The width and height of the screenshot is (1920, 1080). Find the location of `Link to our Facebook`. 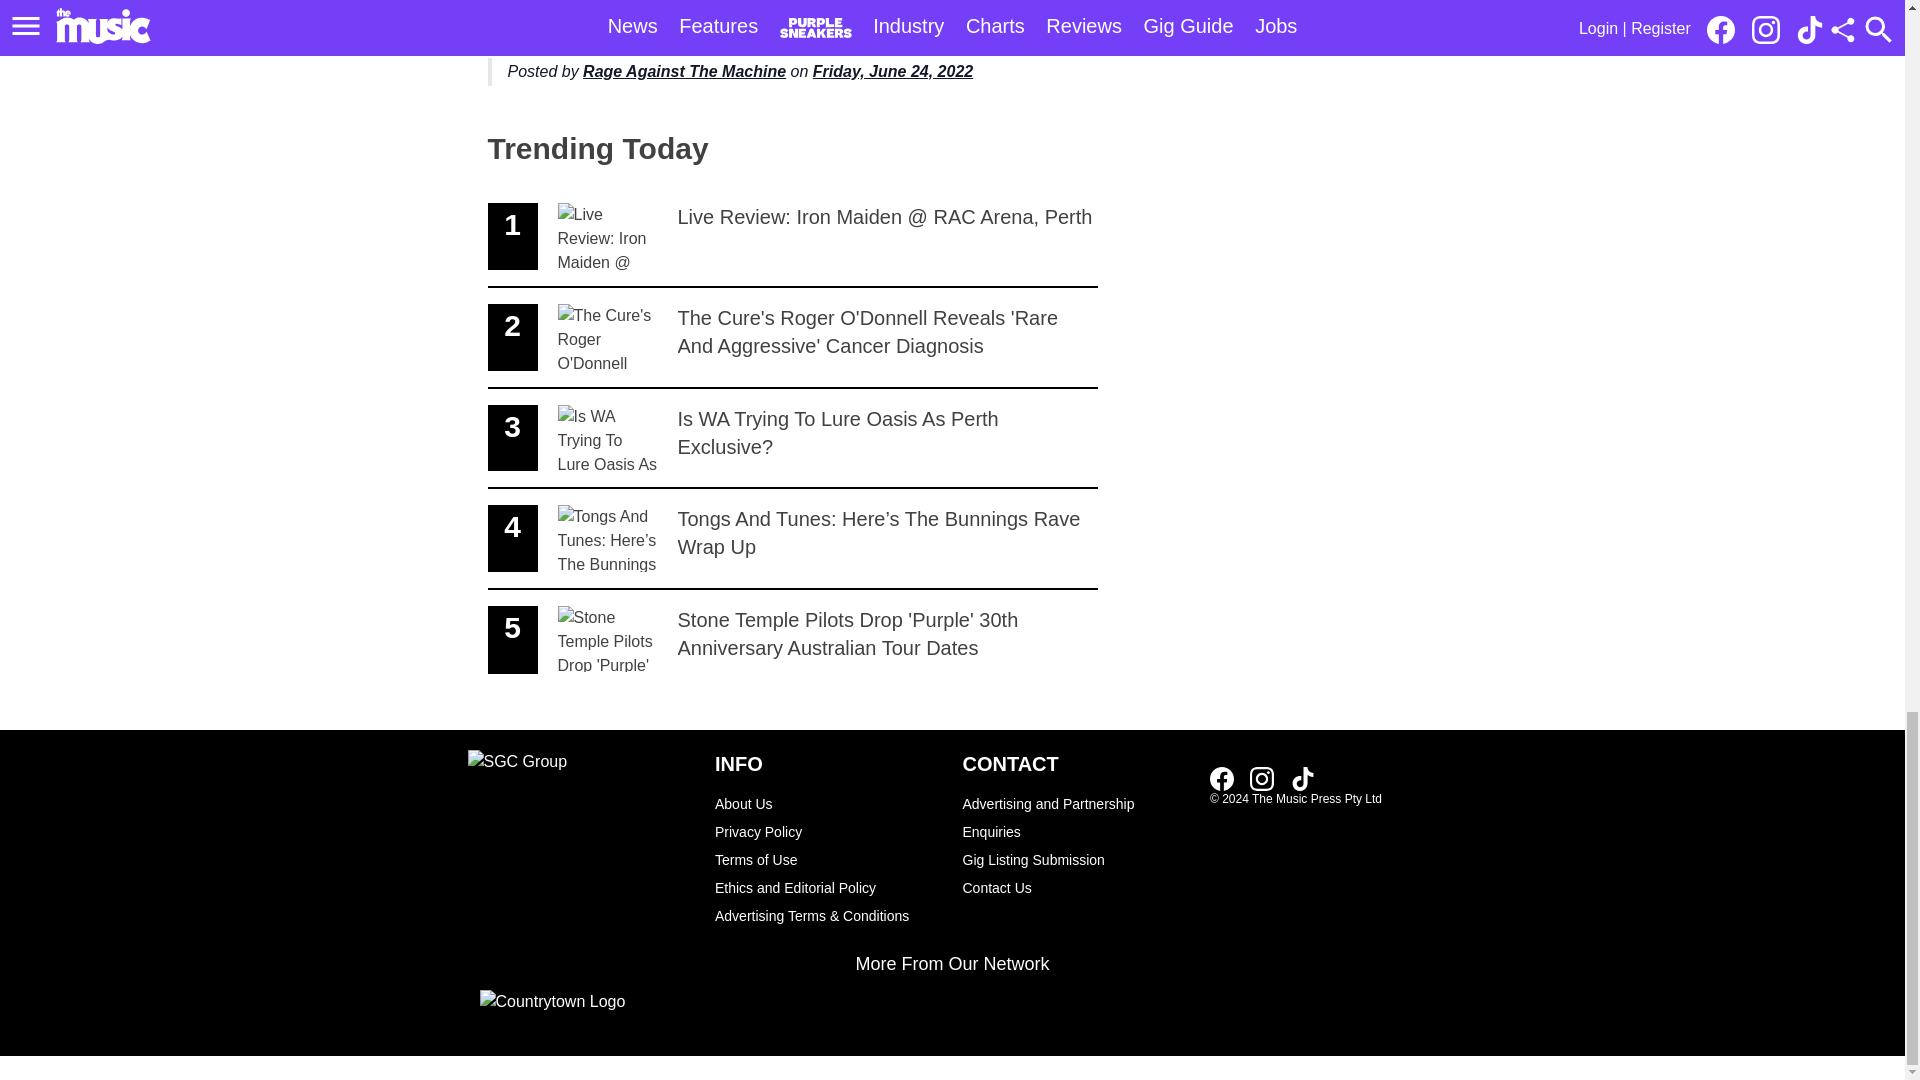

Link to our Facebook is located at coordinates (1222, 778).